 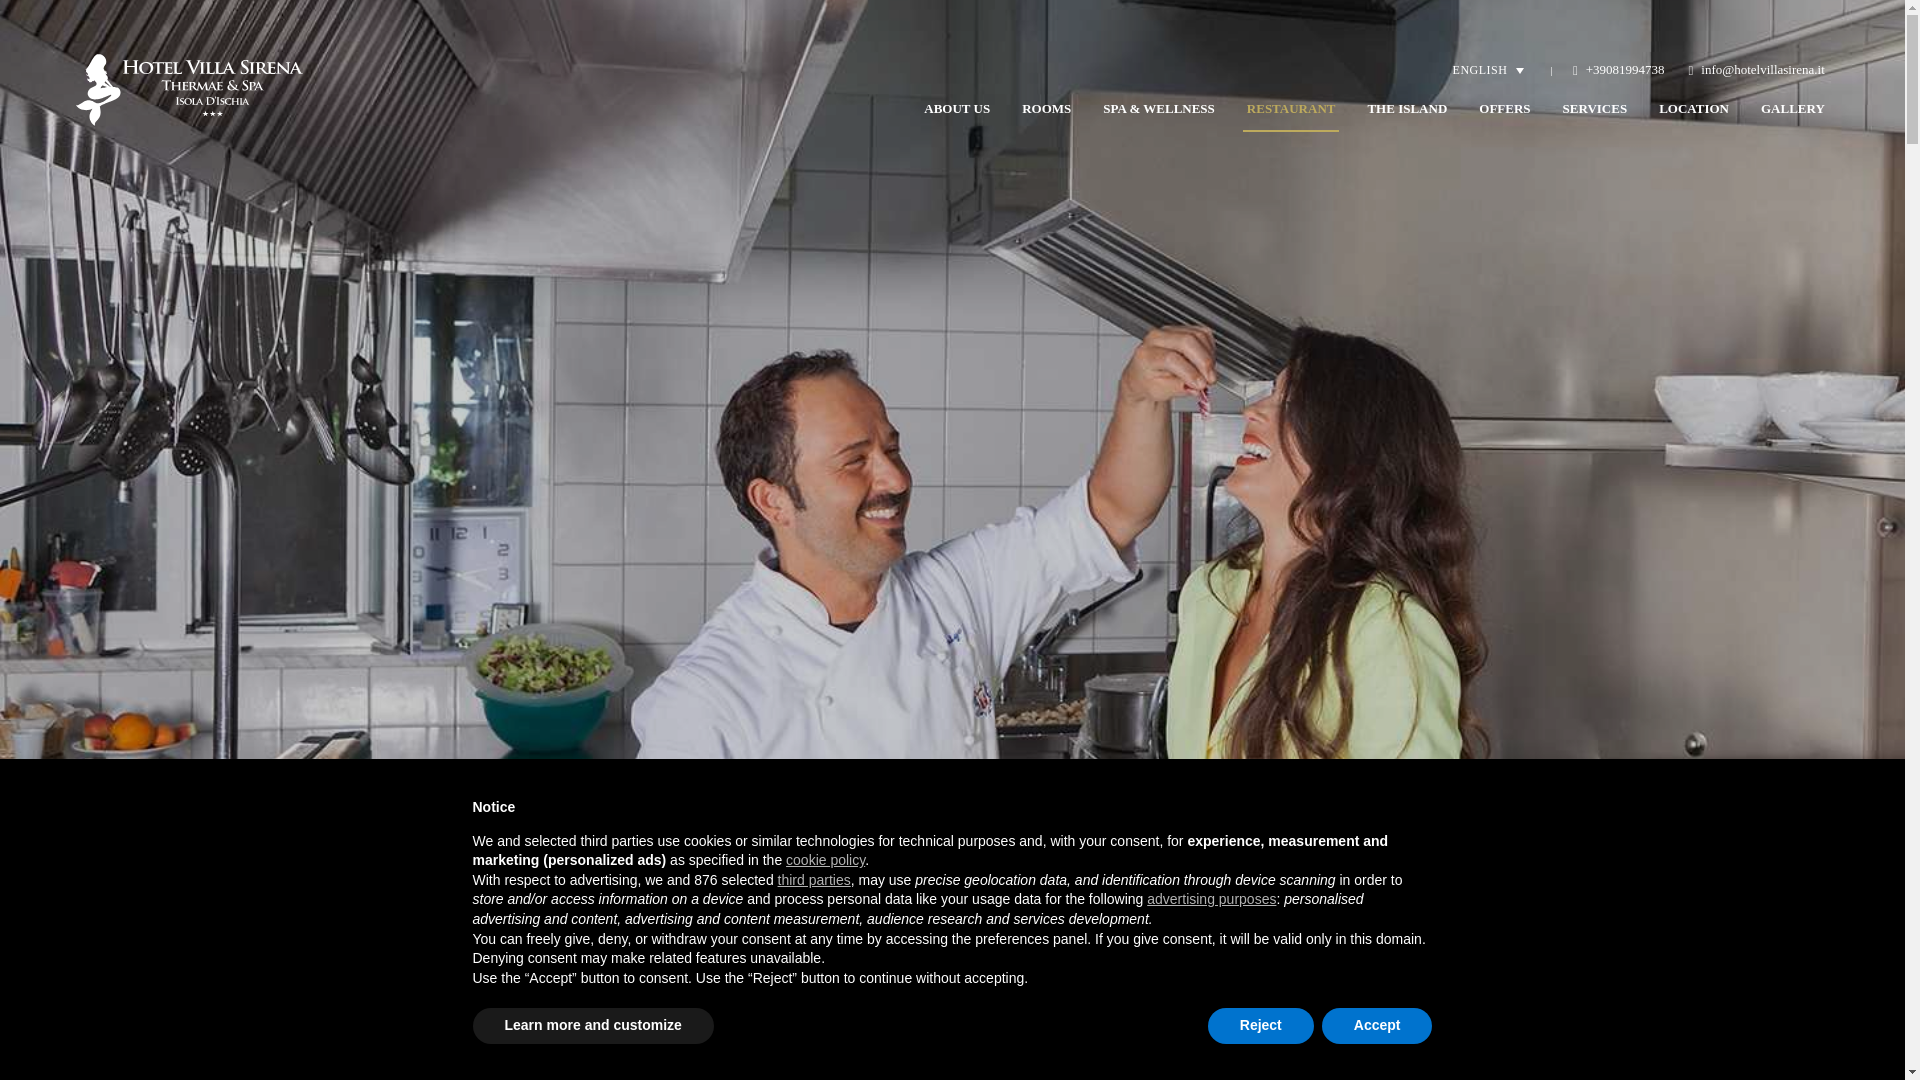 I want to click on THE ISLAND, so click(x=1407, y=108).